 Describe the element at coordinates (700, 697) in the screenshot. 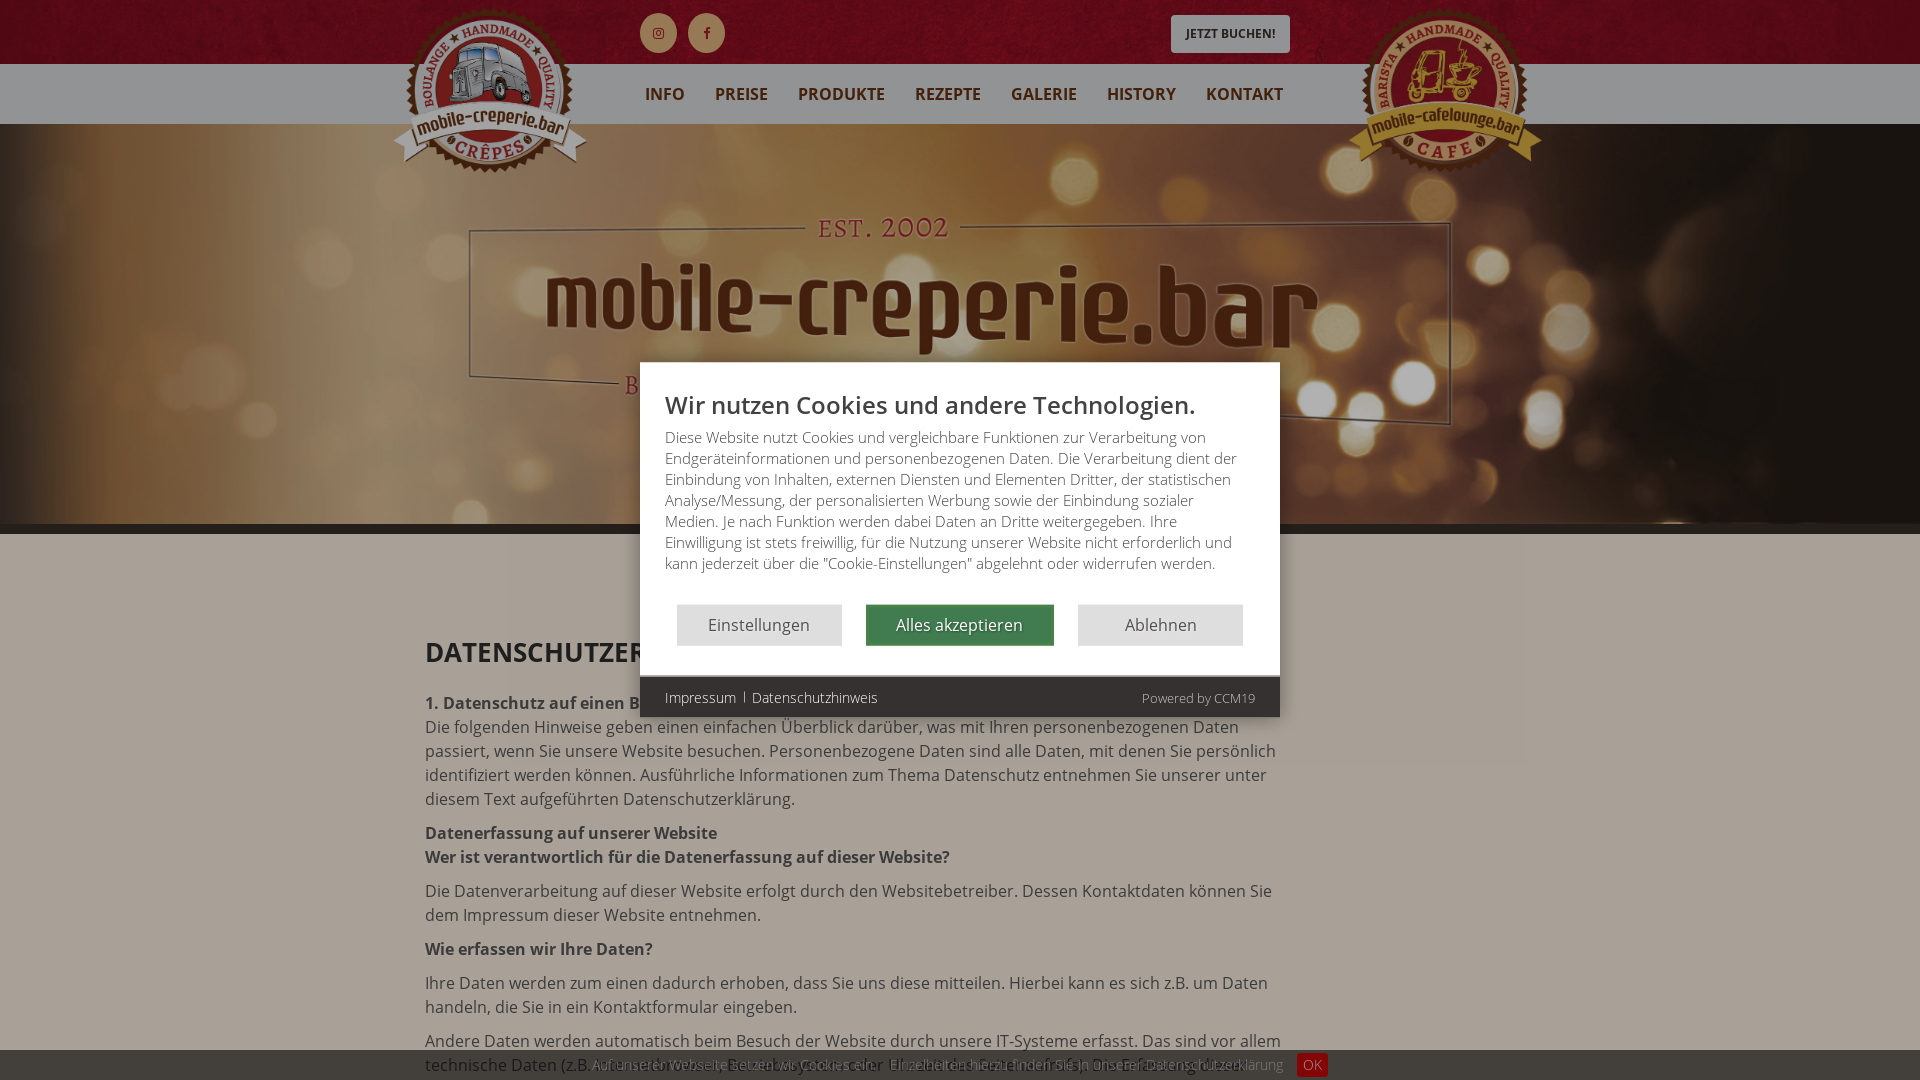

I see `Impressum` at that location.